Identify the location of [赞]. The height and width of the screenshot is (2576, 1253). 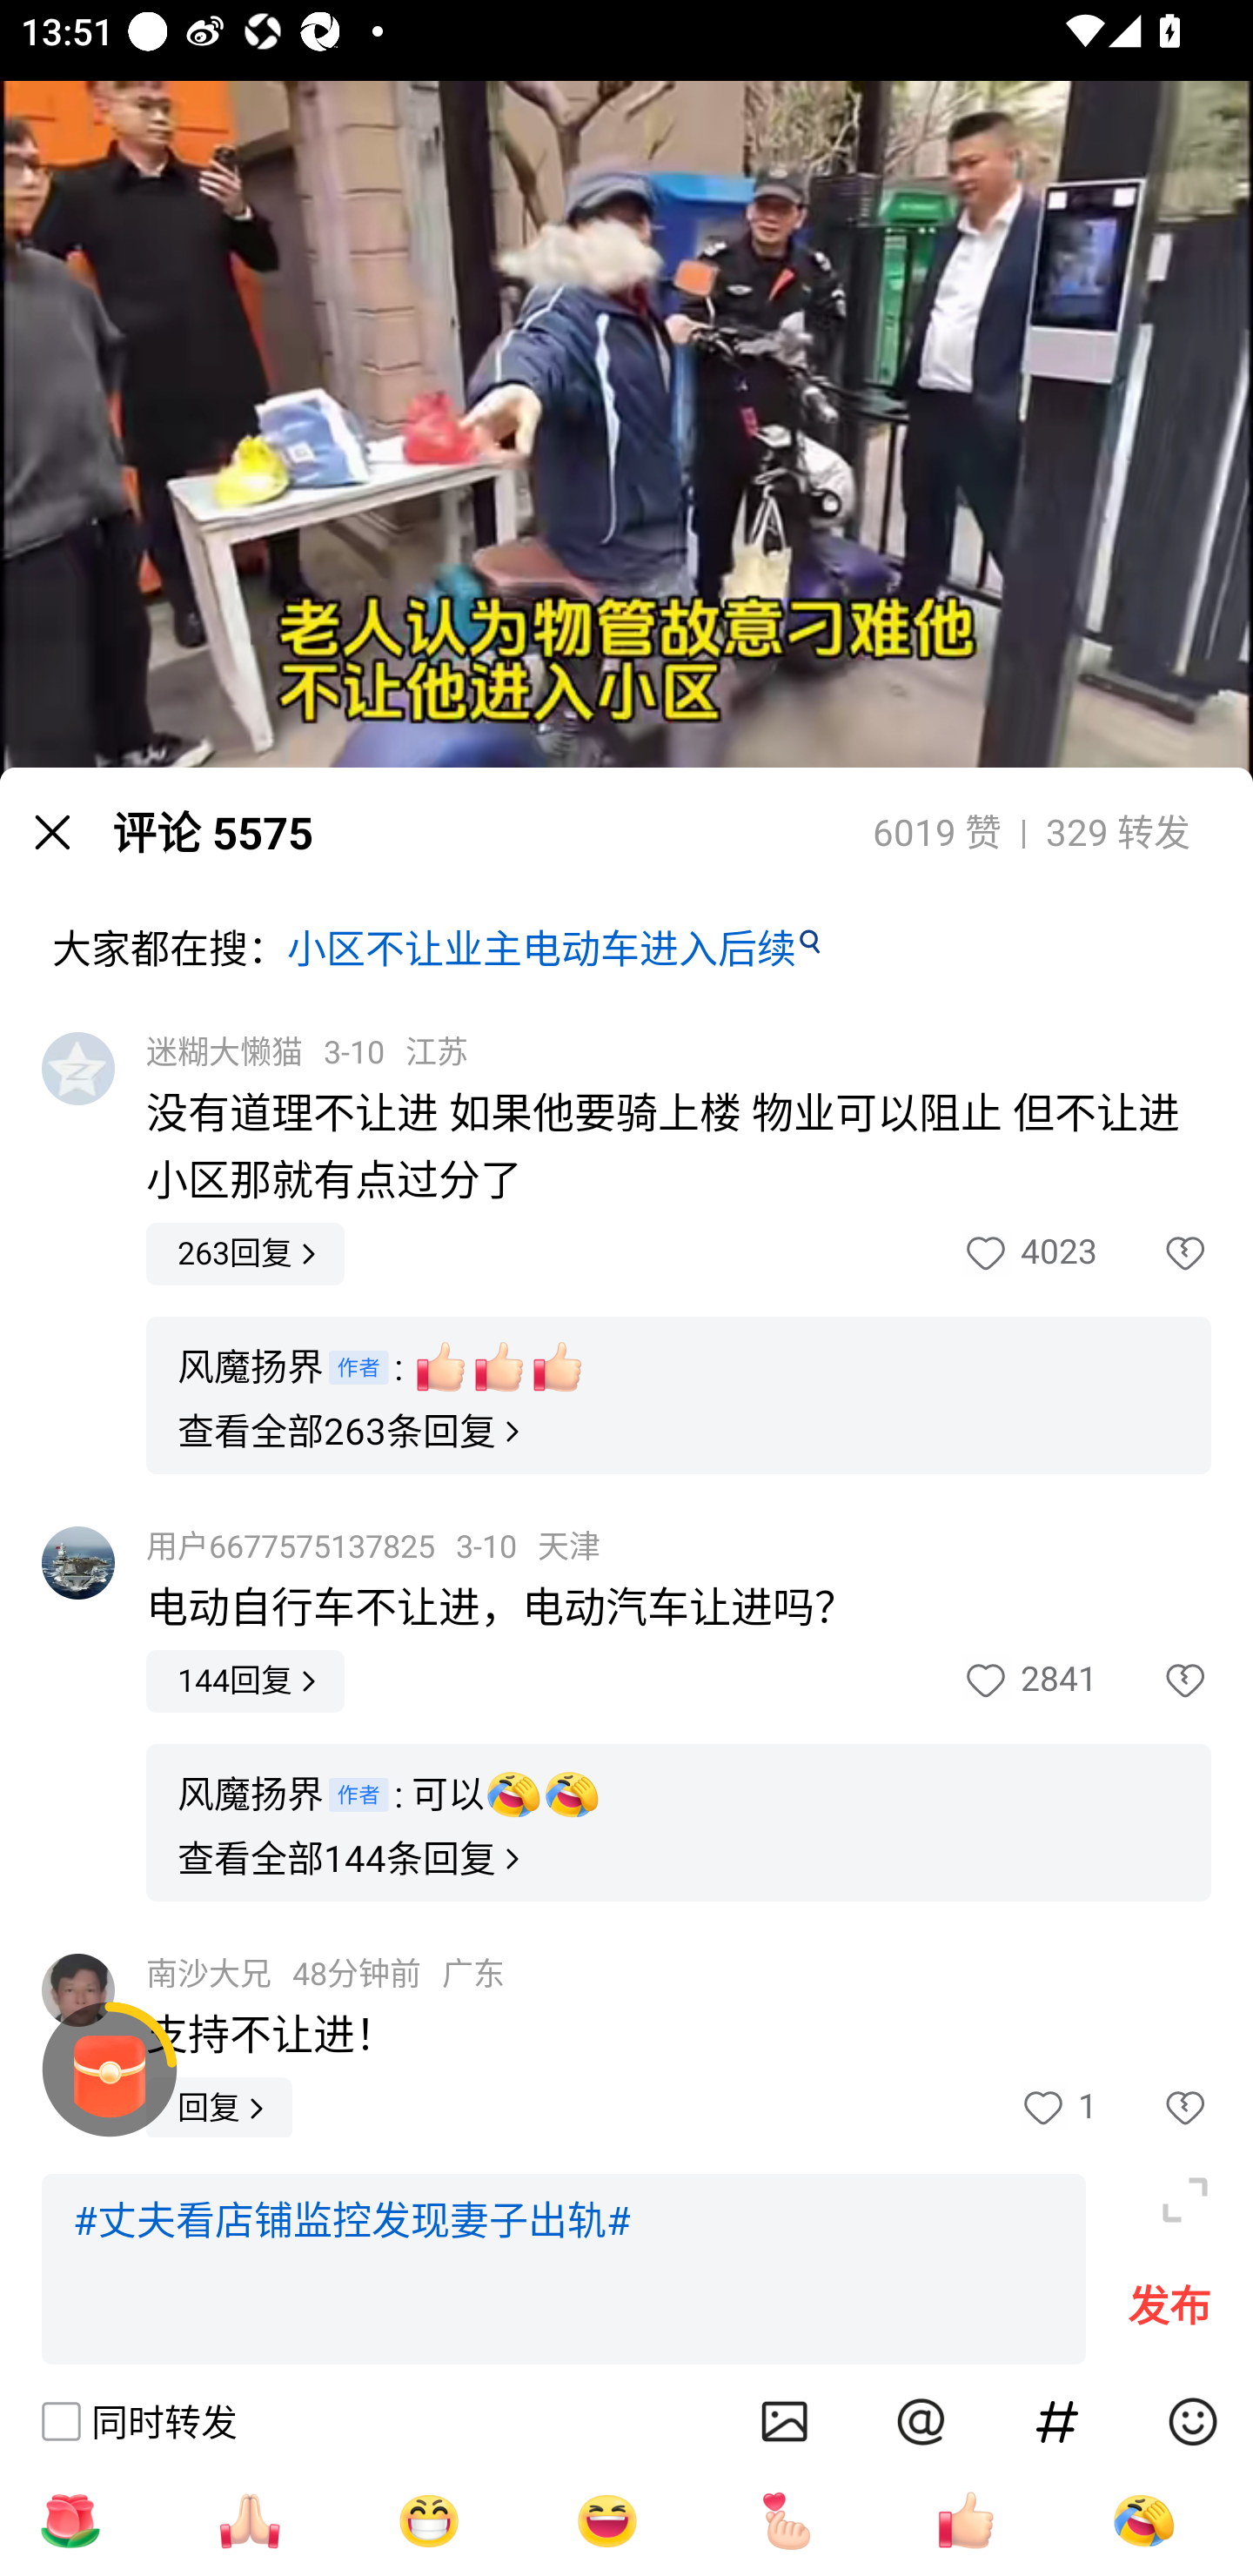
(966, 2520).